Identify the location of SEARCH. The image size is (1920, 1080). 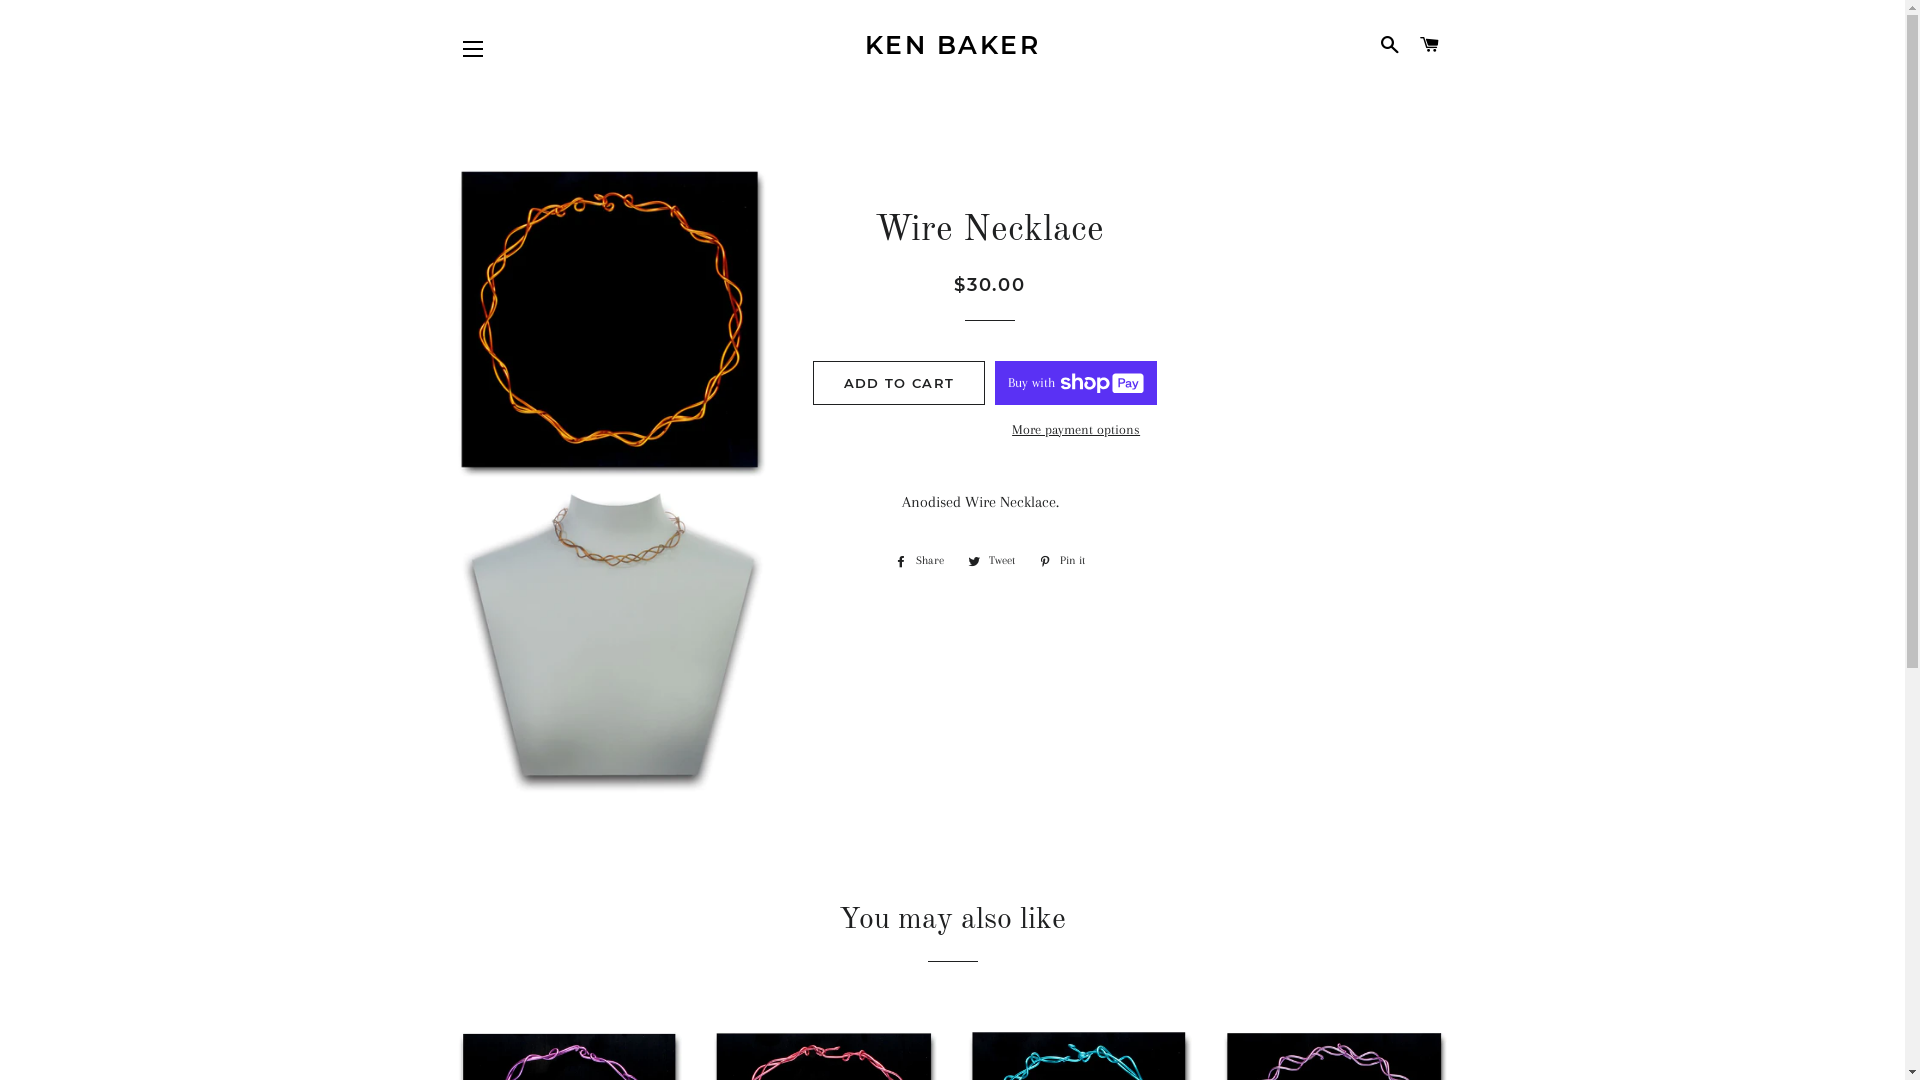
(1390, 45).